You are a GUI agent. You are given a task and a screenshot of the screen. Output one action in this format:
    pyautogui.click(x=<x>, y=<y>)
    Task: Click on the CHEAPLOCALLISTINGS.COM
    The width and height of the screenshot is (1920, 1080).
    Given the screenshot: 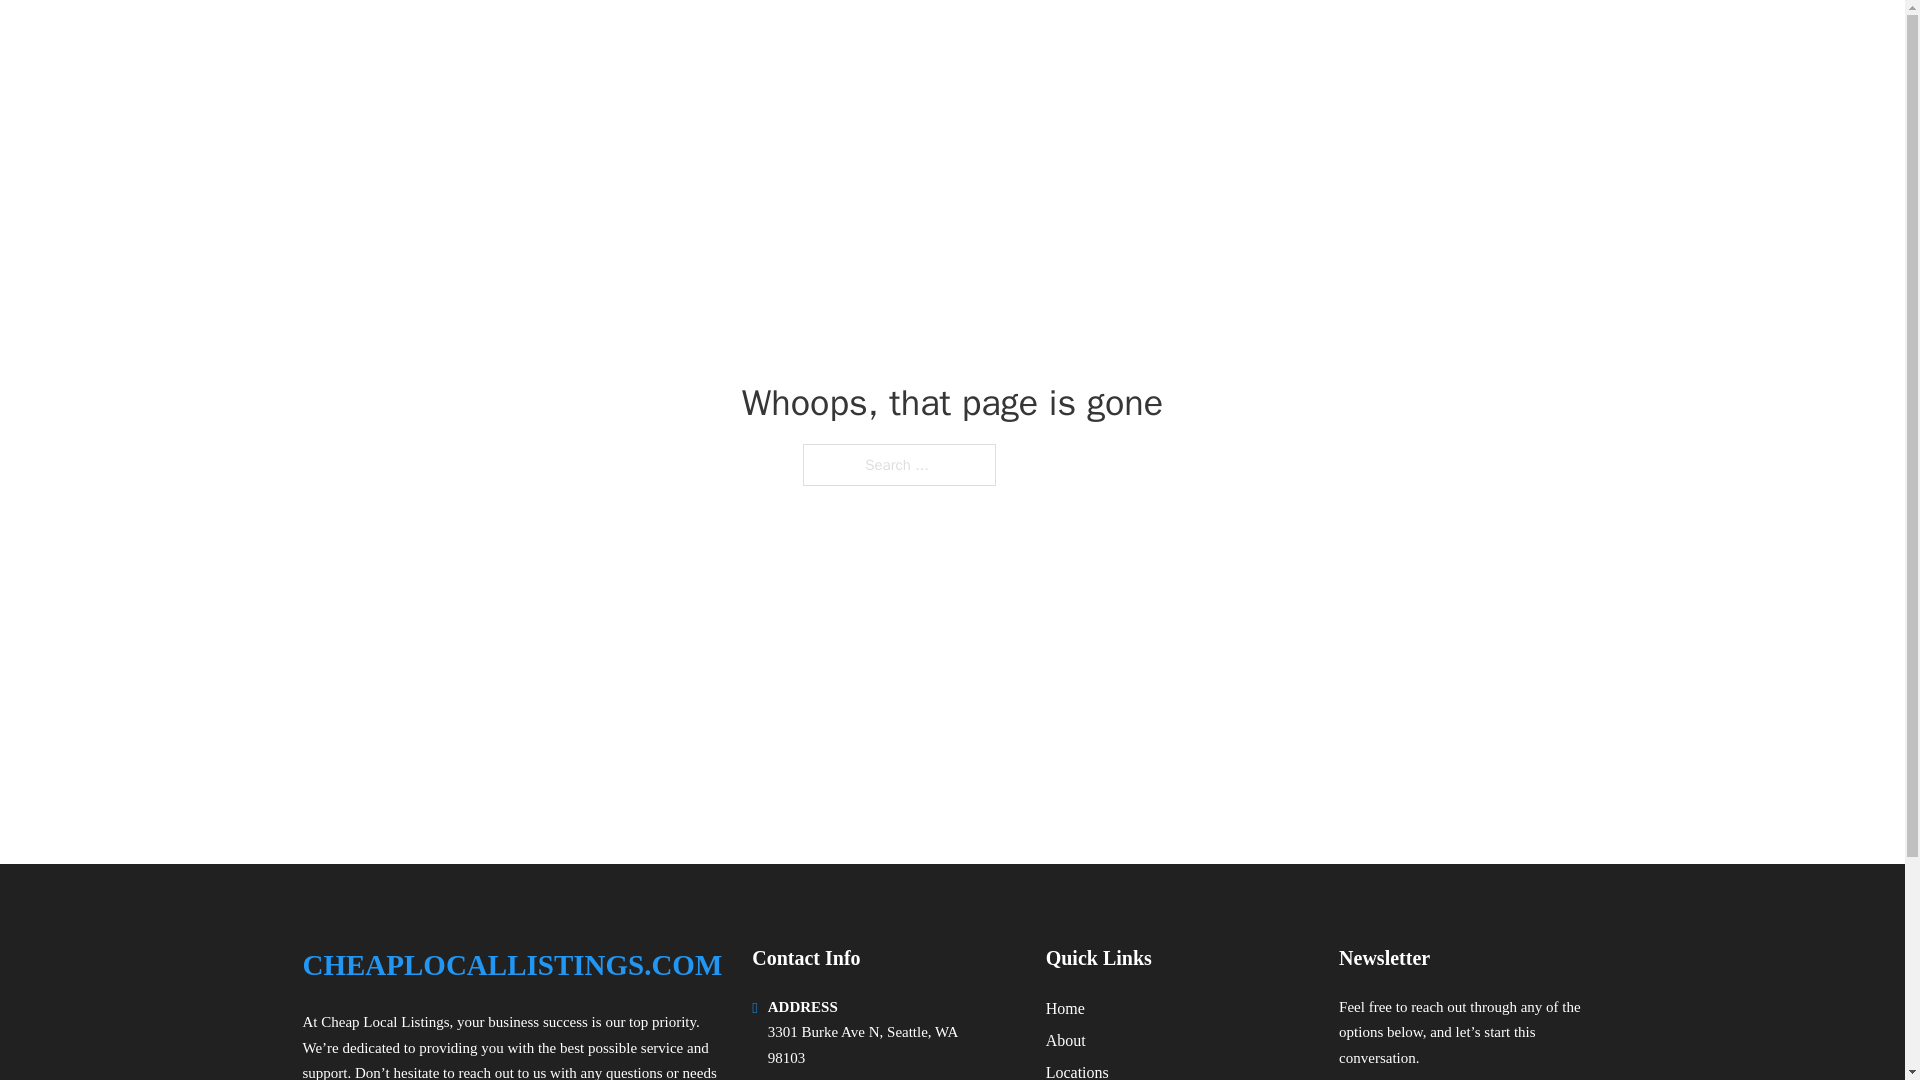 What is the action you would take?
    pyautogui.click(x=511, y=965)
    